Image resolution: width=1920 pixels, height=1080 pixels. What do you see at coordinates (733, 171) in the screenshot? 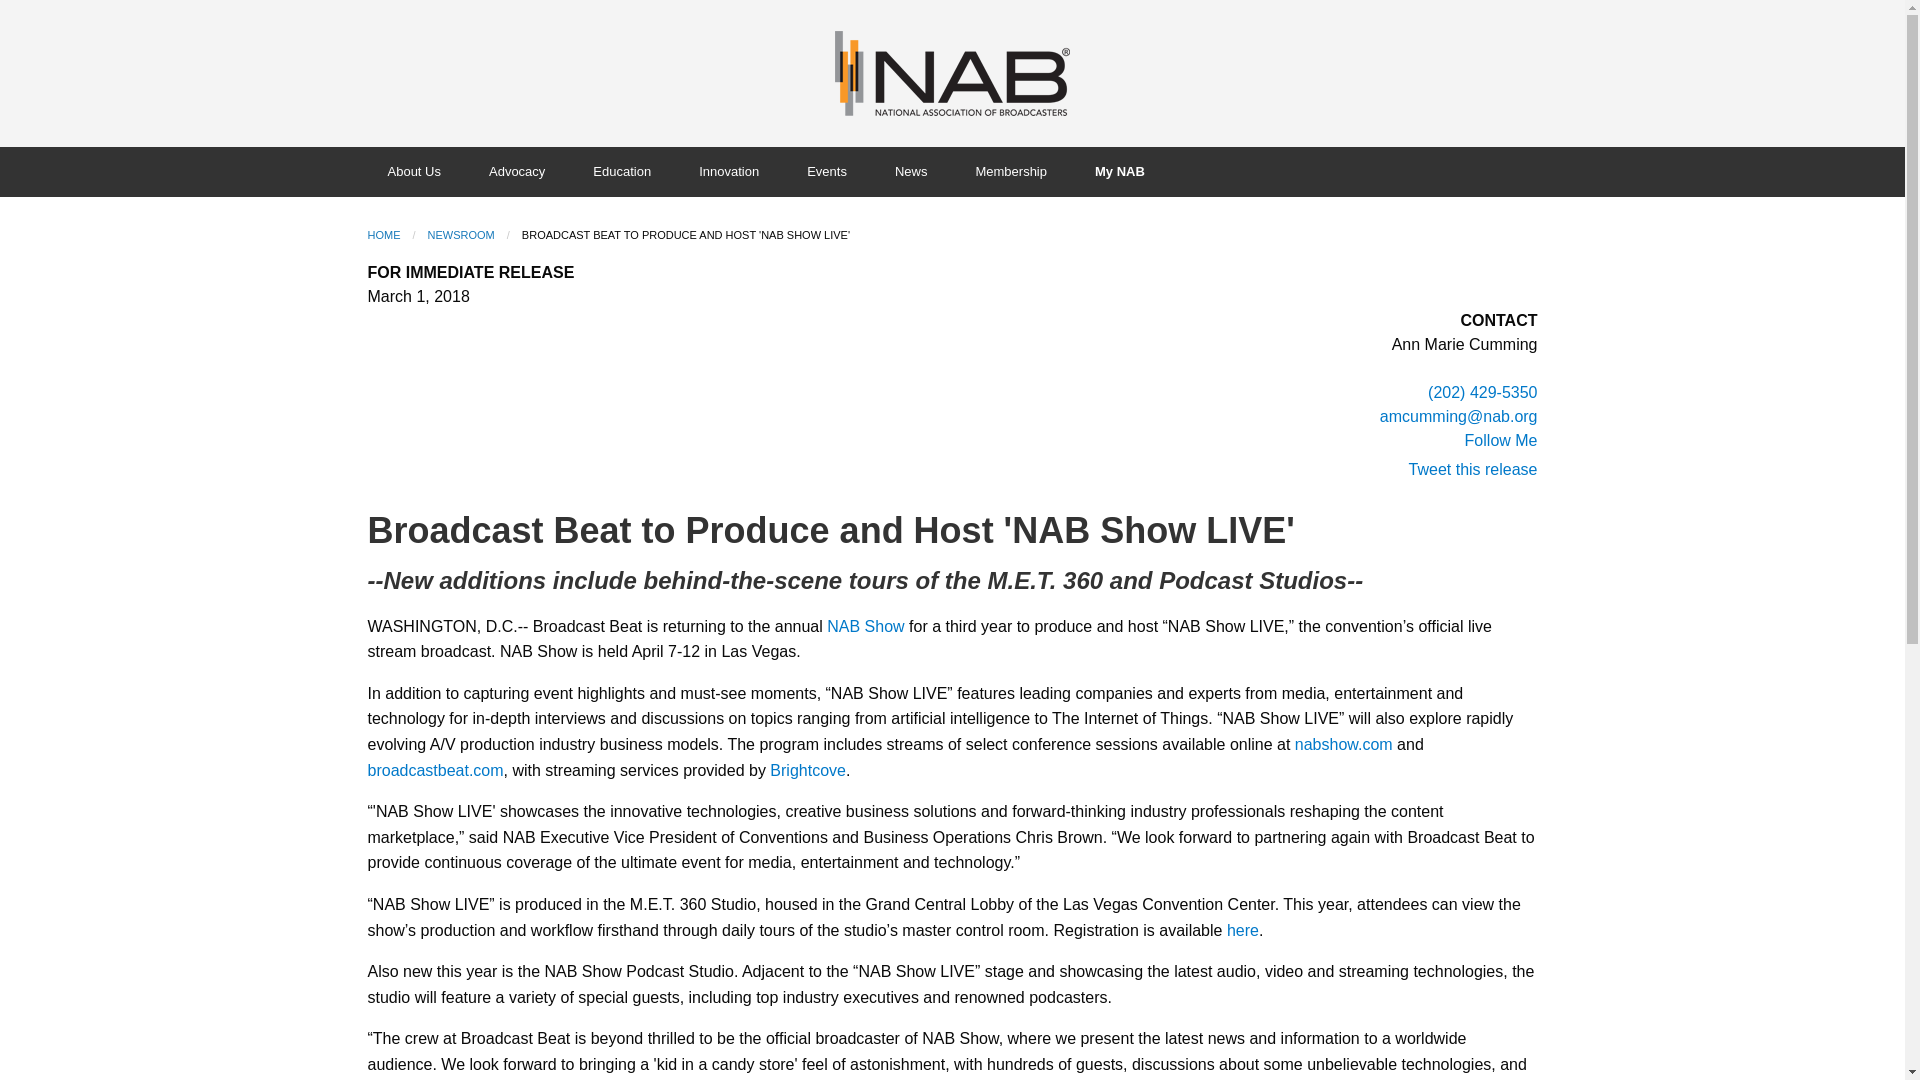
I see `Innovation` at bounding box center [733, 171].